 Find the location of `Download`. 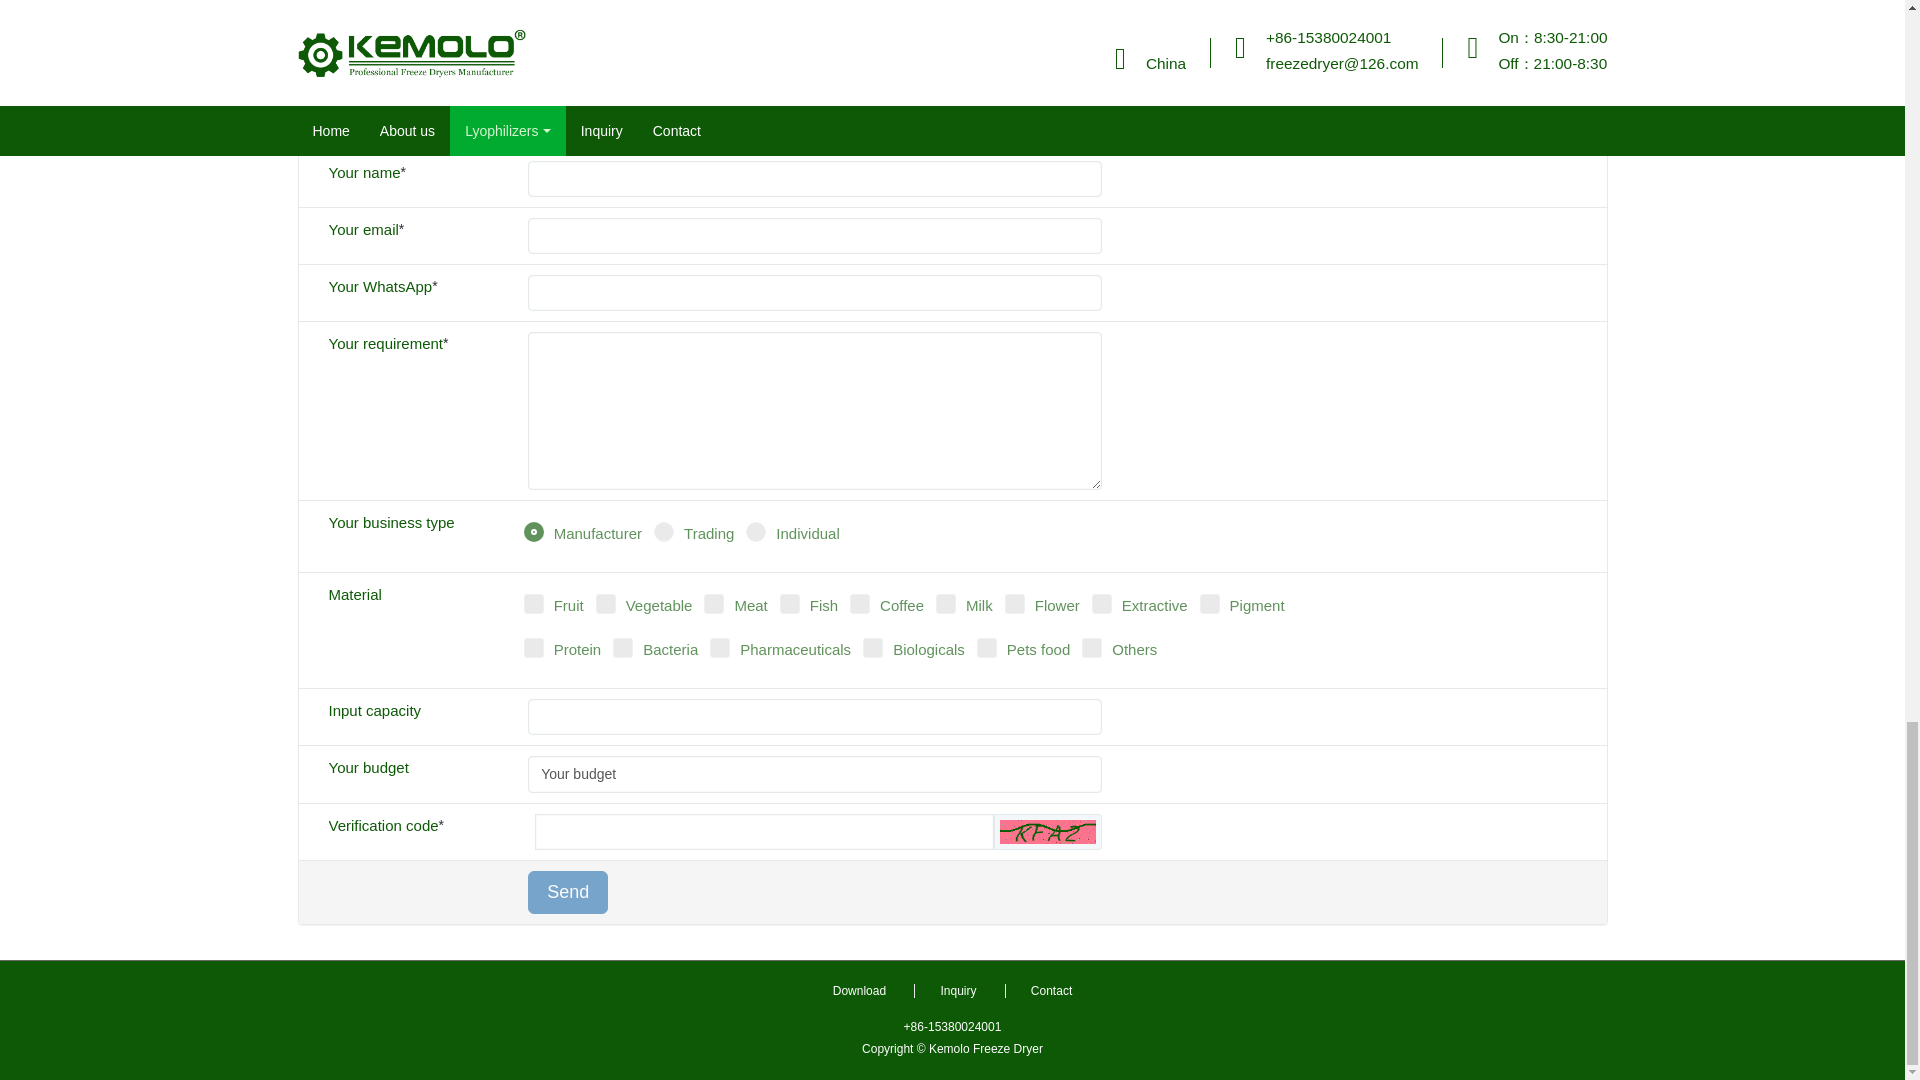

Download is located at coordinates (859, 990).